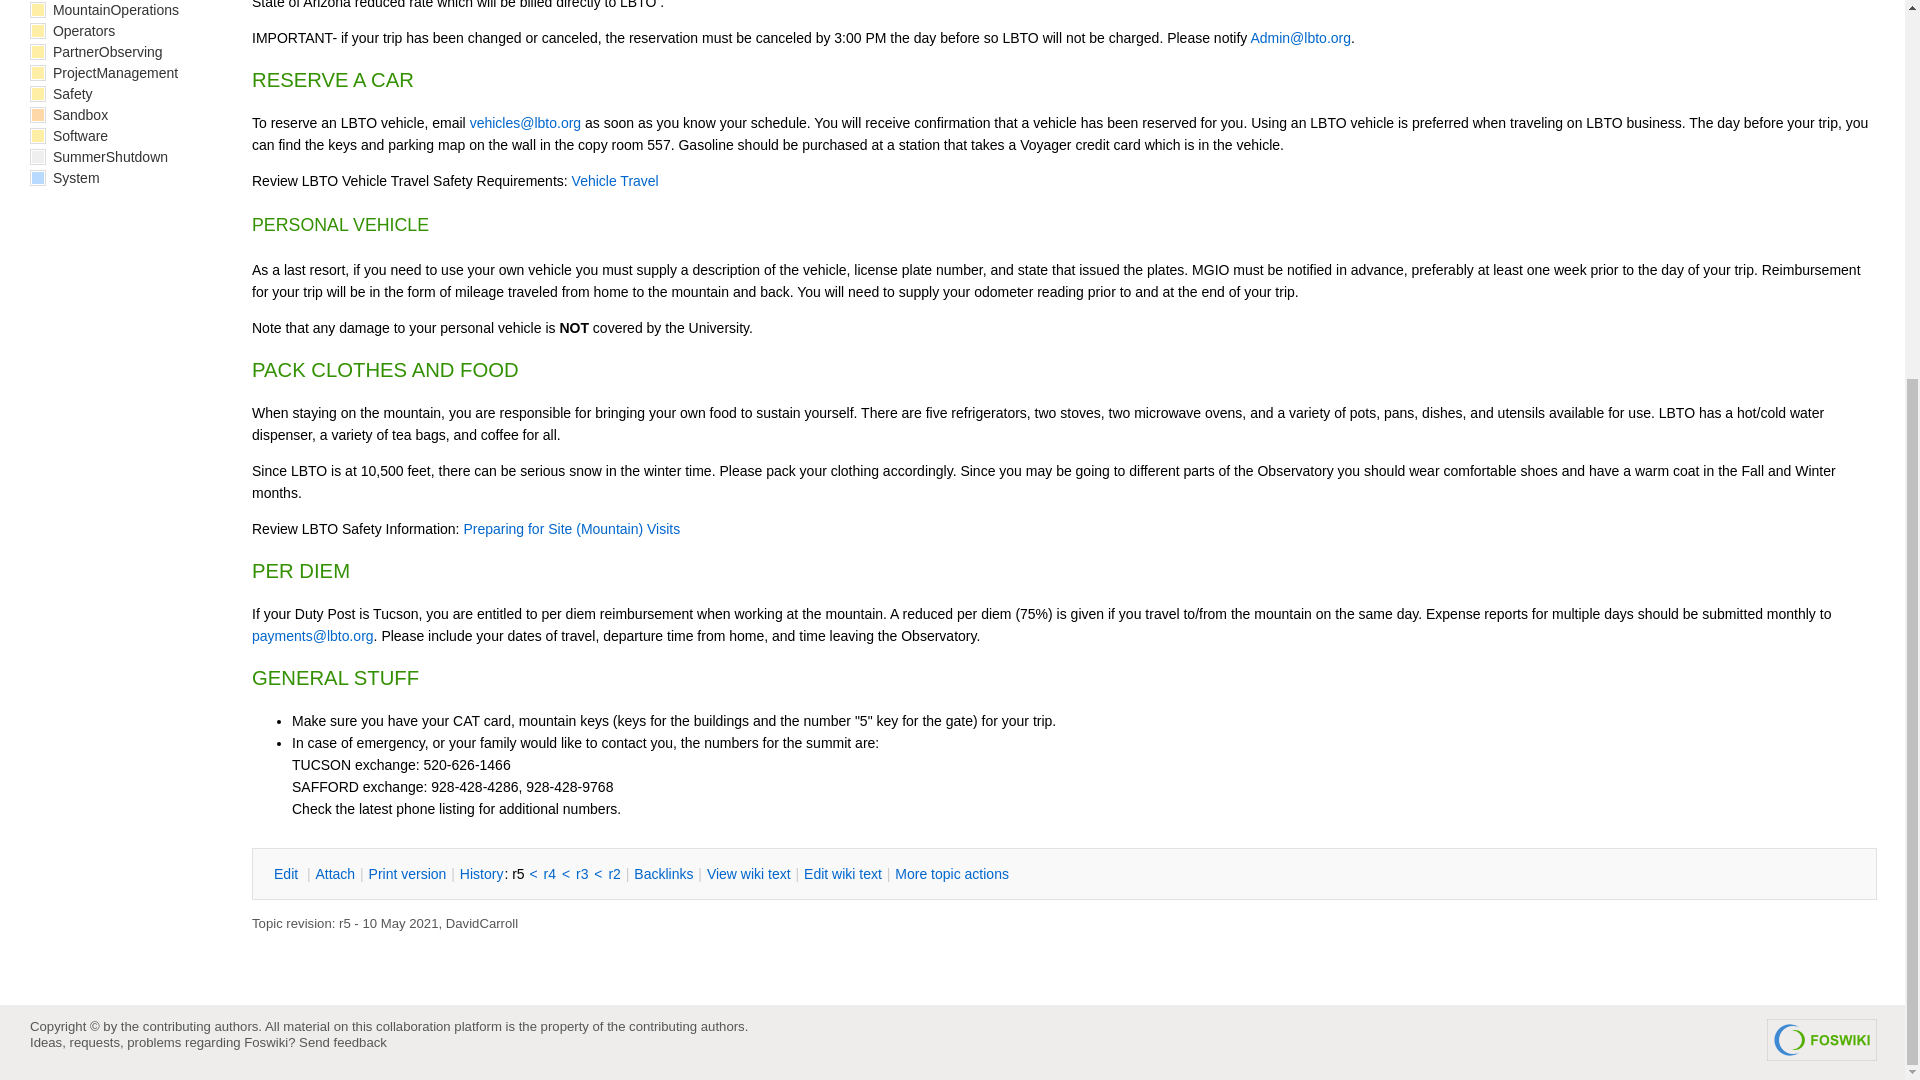 Image resolution: width=1920 pixels, height=1080 pixels. What do you see at coordinates (408, 874) in the screenshot?
I see `Print version` at bounding box center [408, 874].